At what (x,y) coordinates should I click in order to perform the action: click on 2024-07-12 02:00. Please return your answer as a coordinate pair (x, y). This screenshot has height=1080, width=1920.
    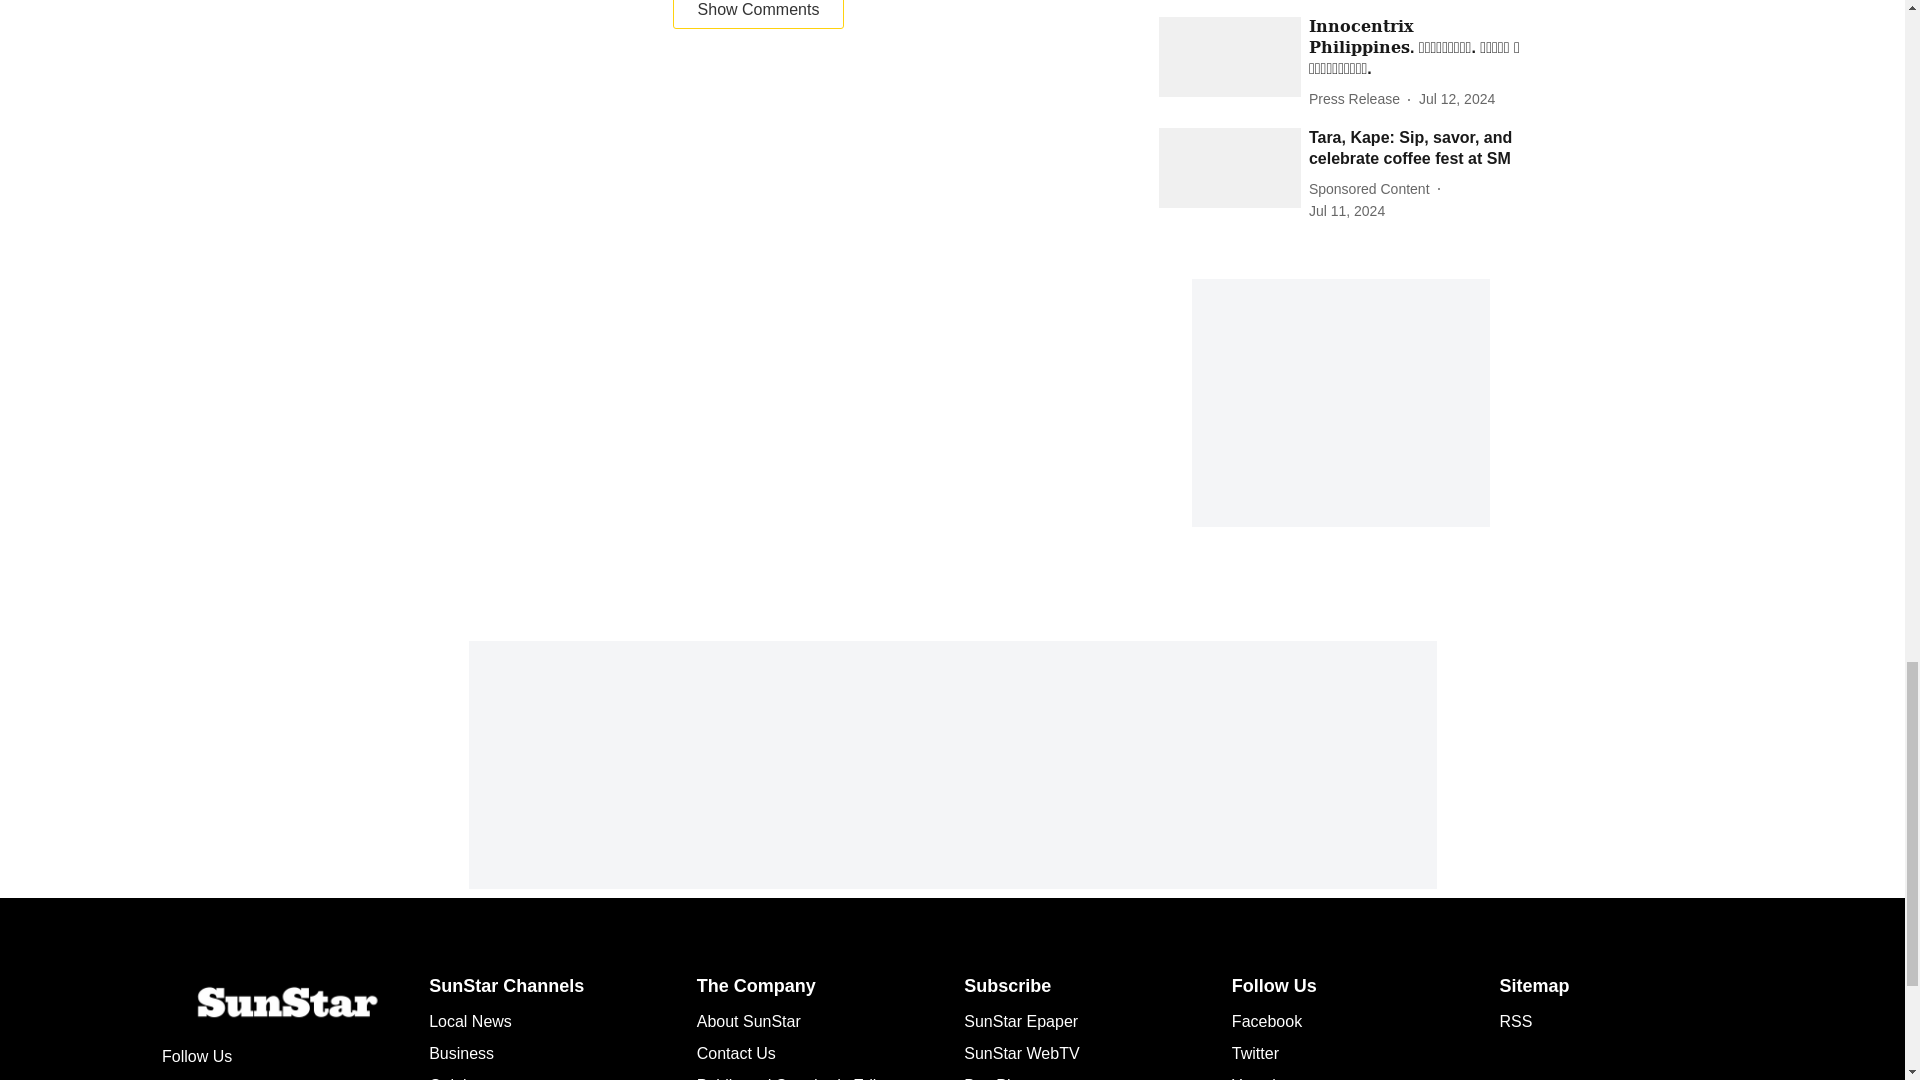
    Looking at the image, I should click on (1456, 99).